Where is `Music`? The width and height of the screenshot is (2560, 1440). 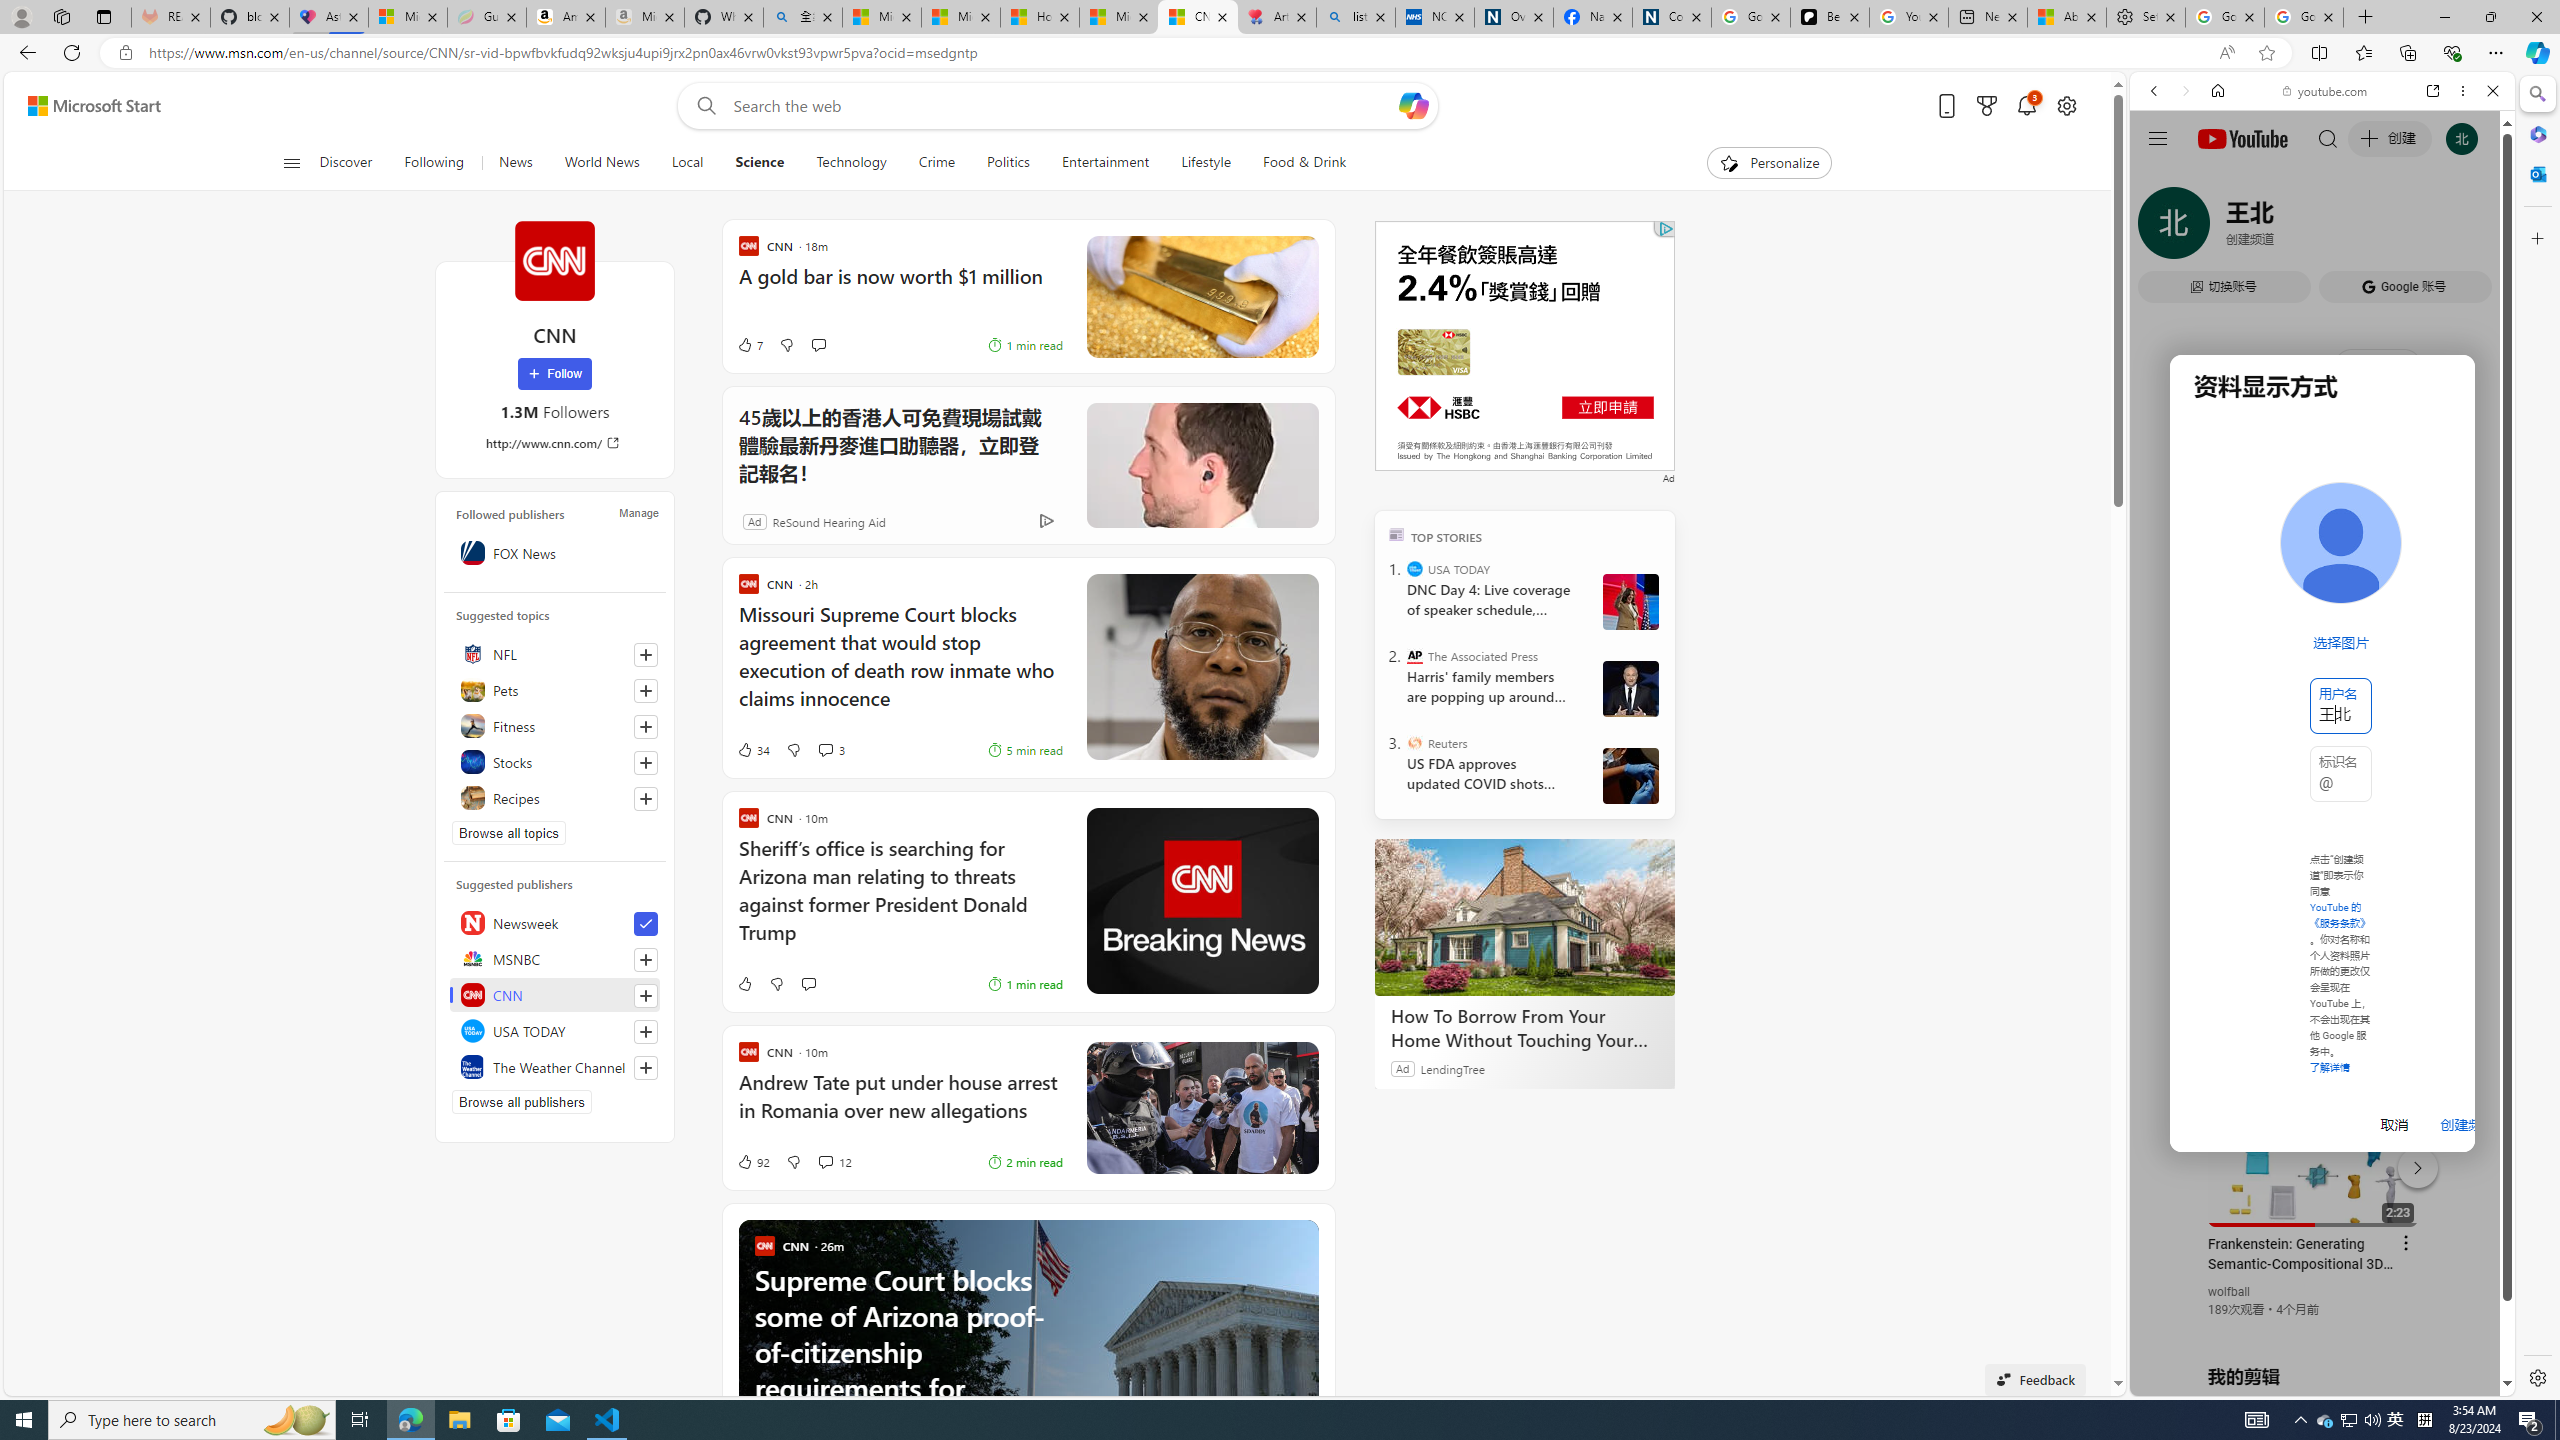 Music is located at coordinates (2322, 544).